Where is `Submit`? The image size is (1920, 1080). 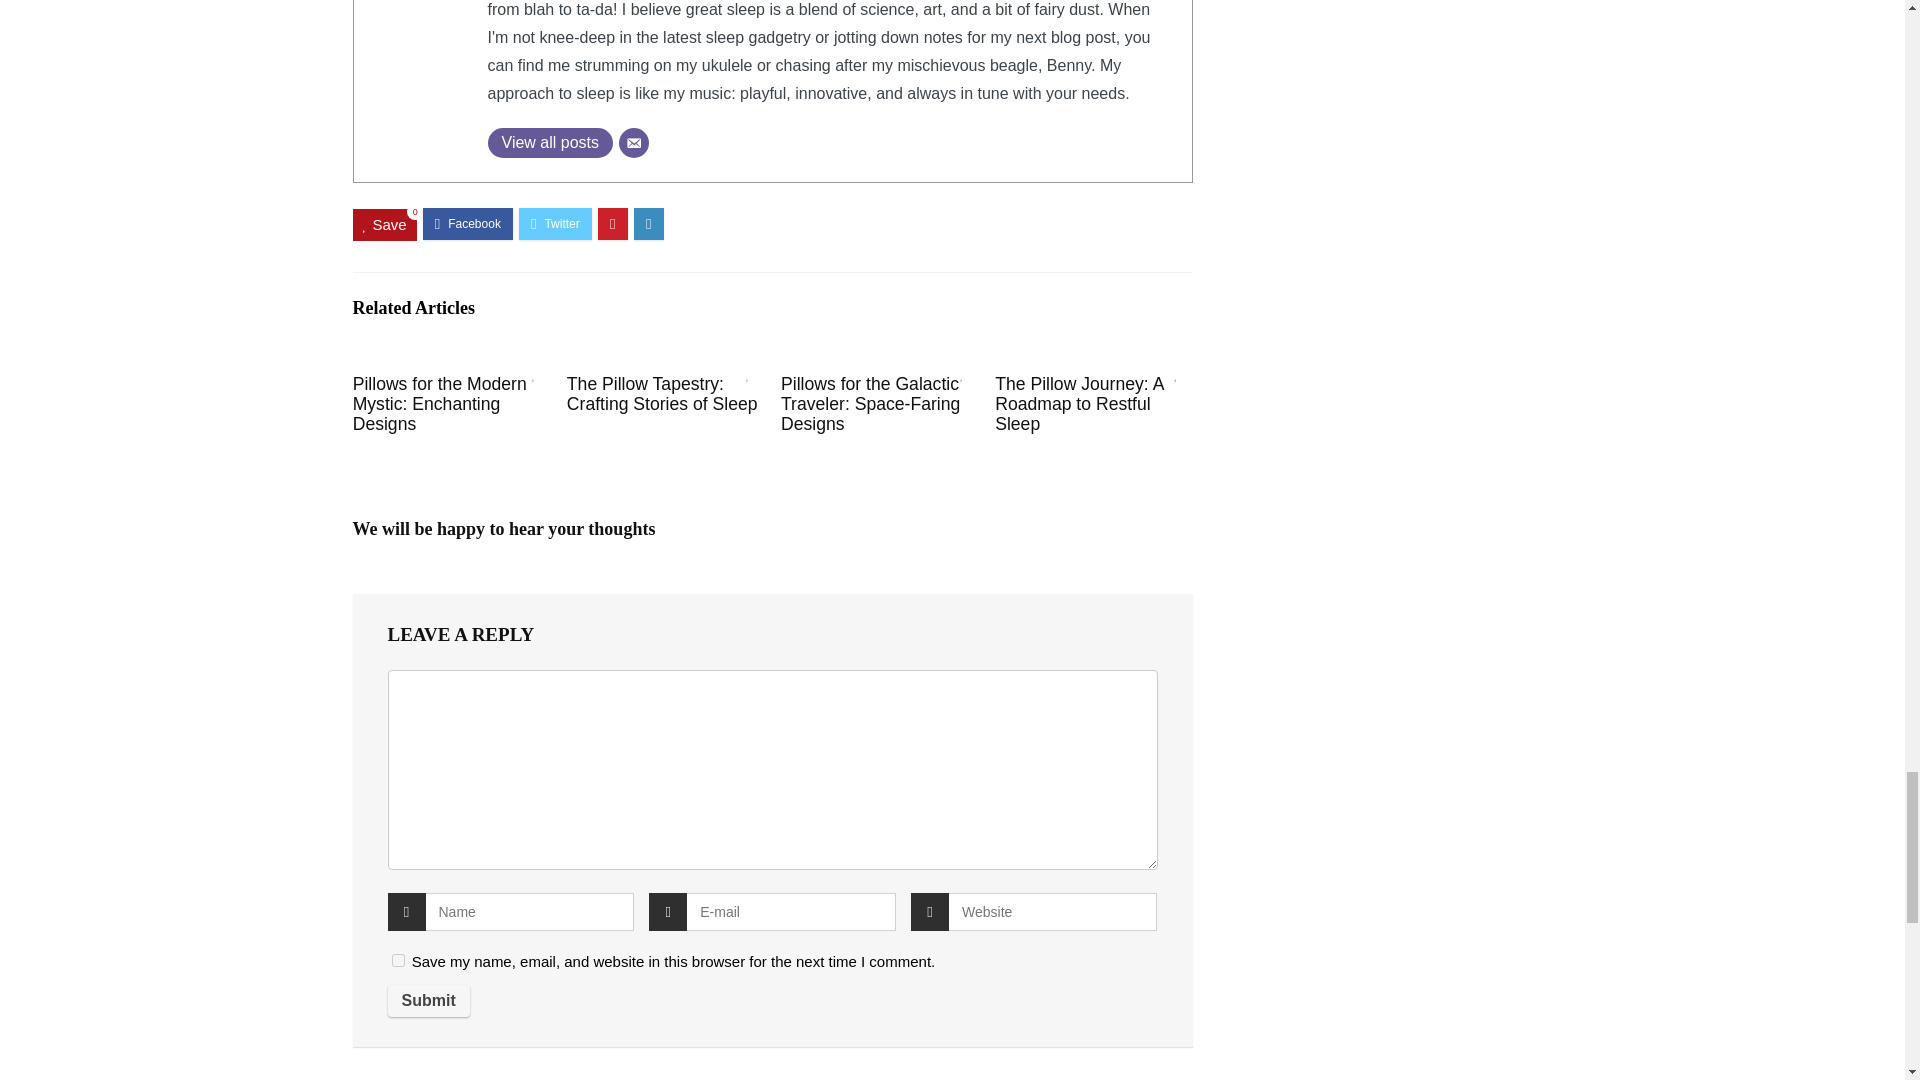 Submit is located at coordinates (428, 1000).